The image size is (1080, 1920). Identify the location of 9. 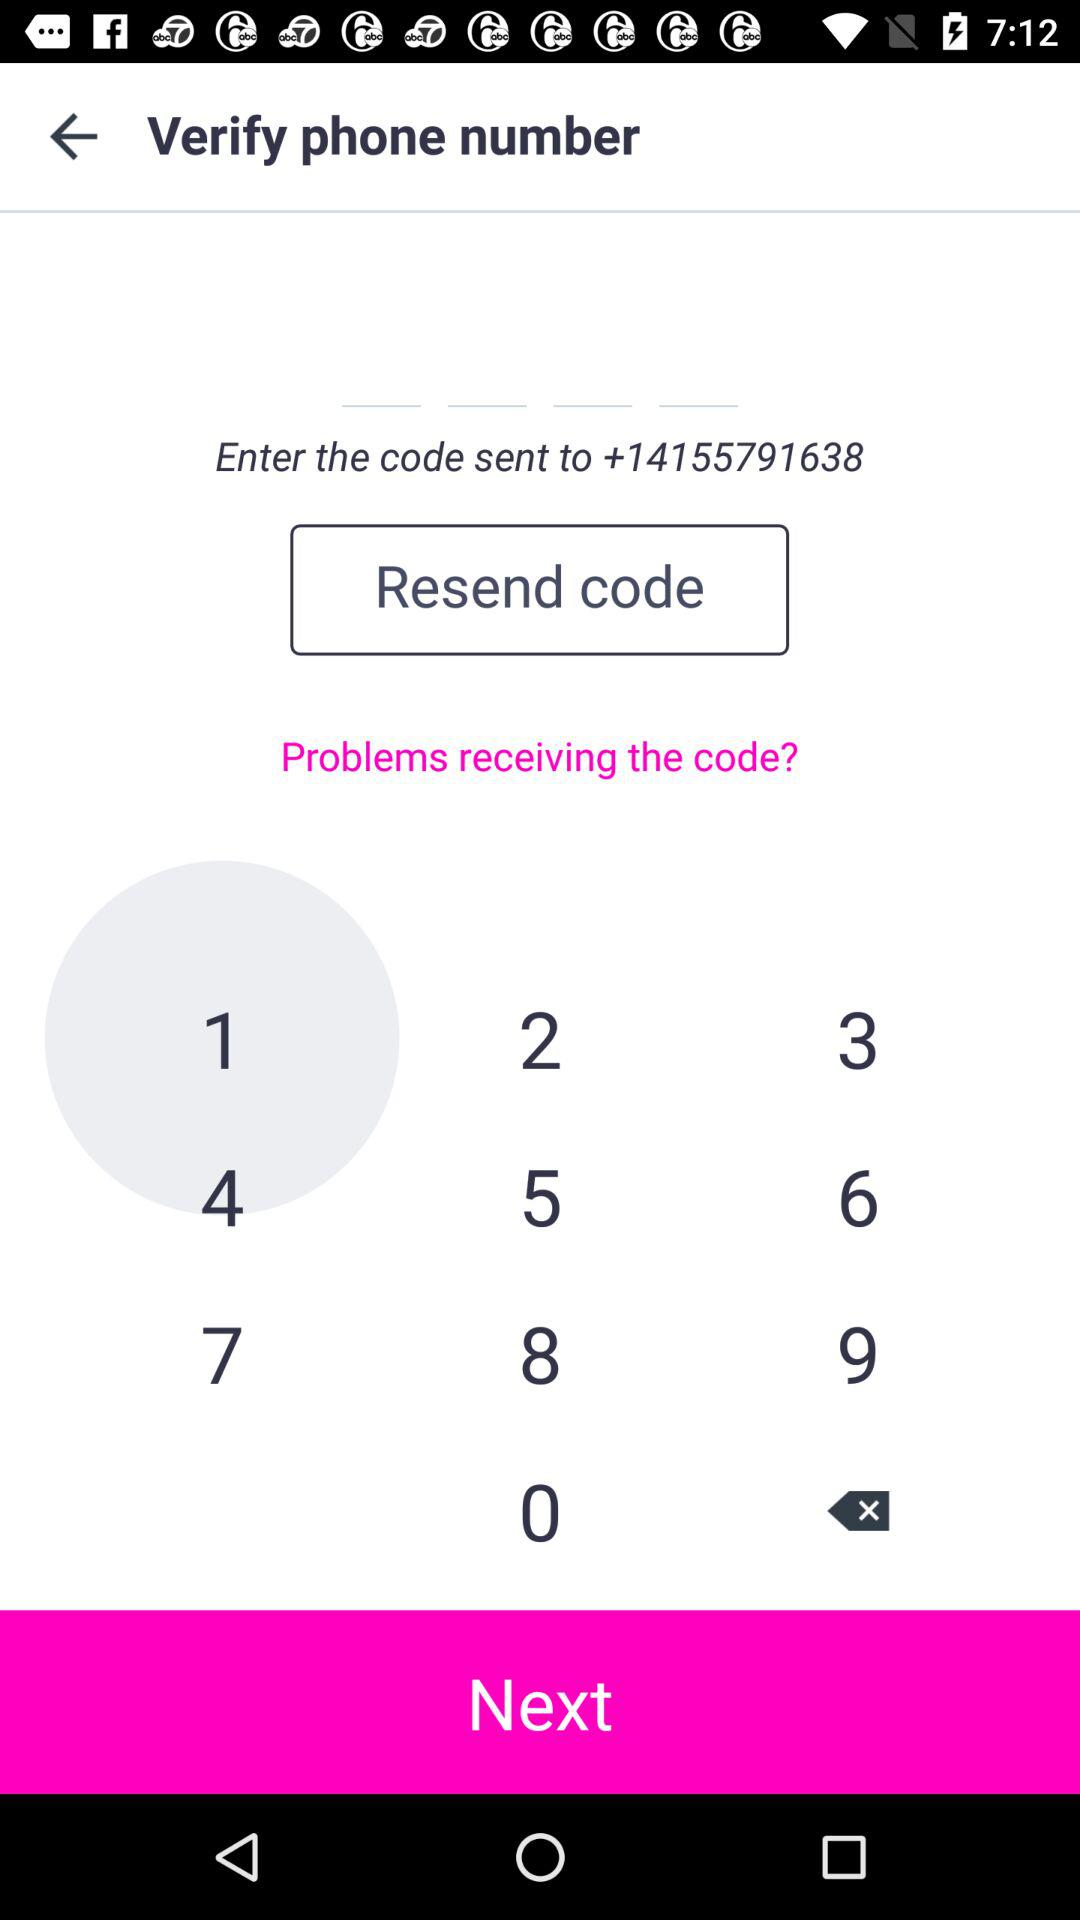
(858, 1353).